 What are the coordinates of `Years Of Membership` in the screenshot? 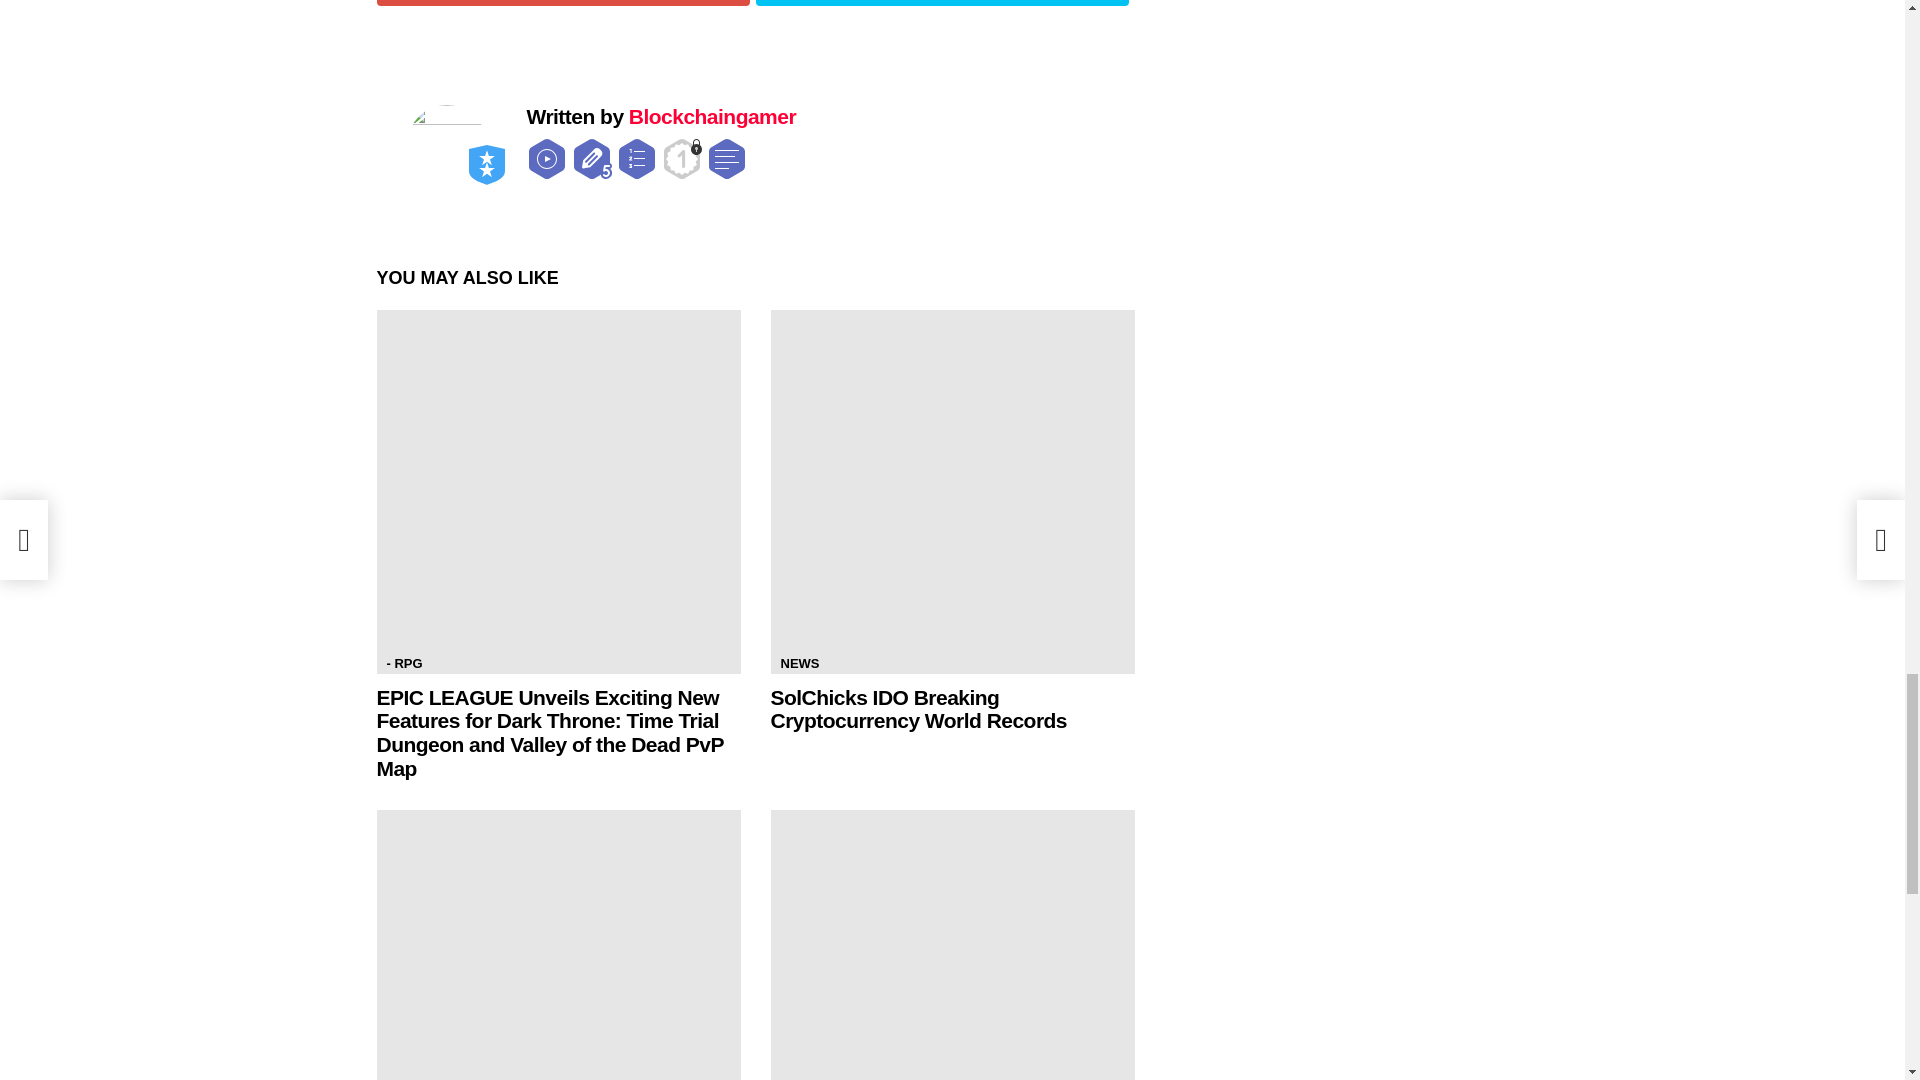 It's located at (682, 159).